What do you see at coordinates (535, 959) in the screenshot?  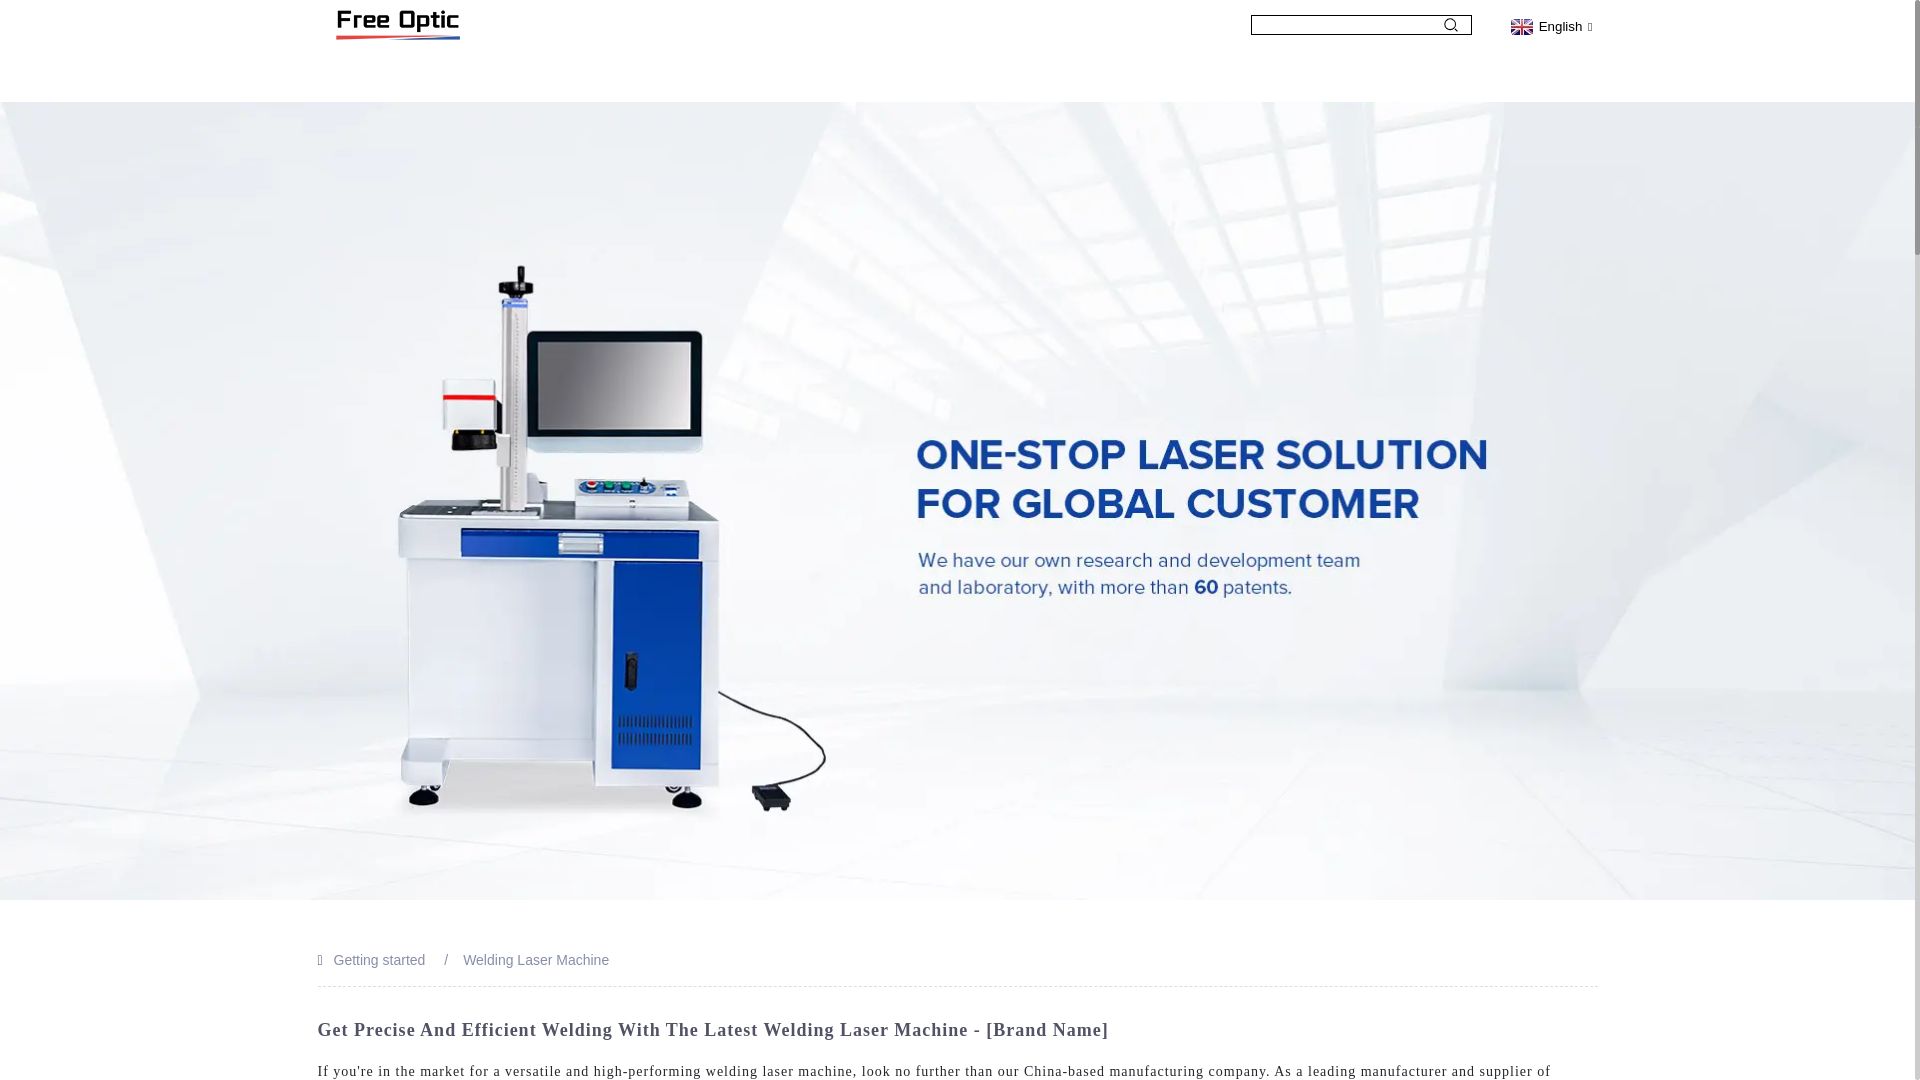 I see `Welding Laser Machine` at bounding box center [535, 959].